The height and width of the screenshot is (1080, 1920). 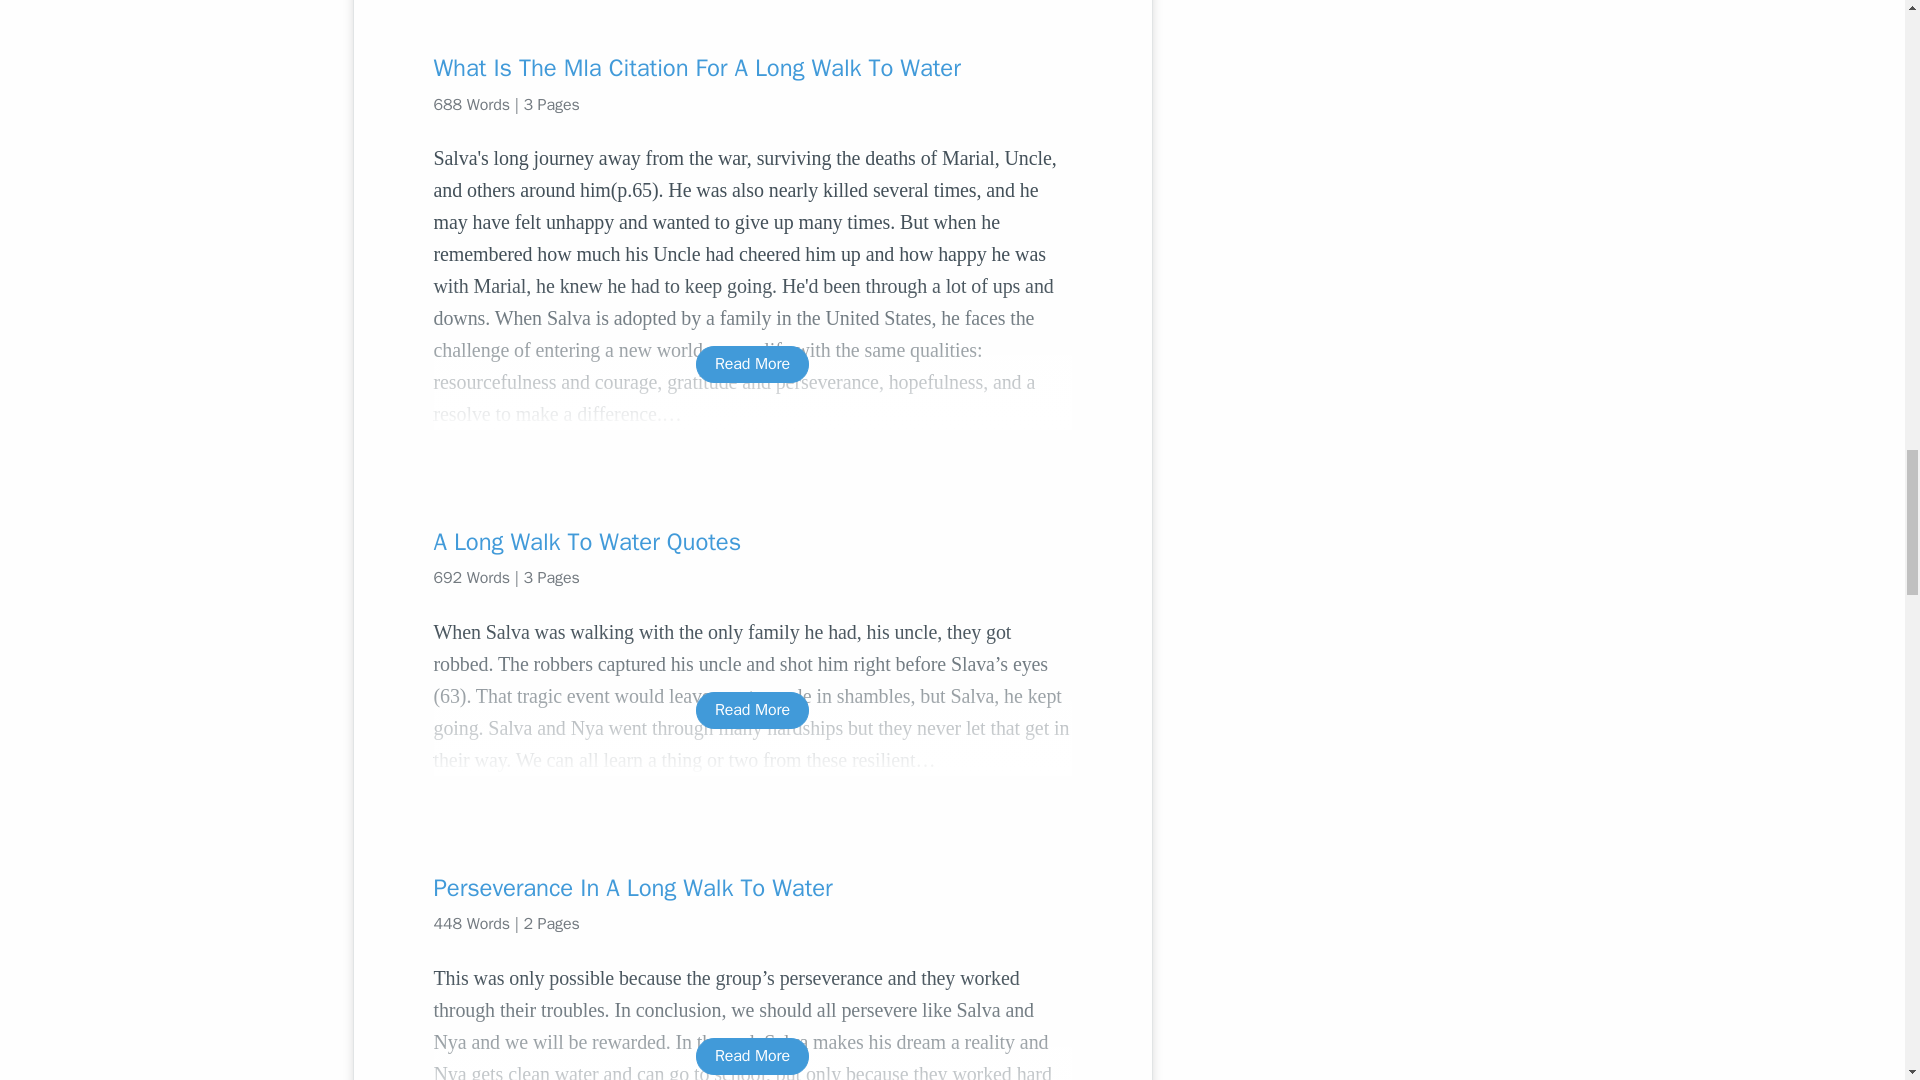 I want to click on What Is The Mla Citation For A Long Walk To Water, so click(x=752, y=68).